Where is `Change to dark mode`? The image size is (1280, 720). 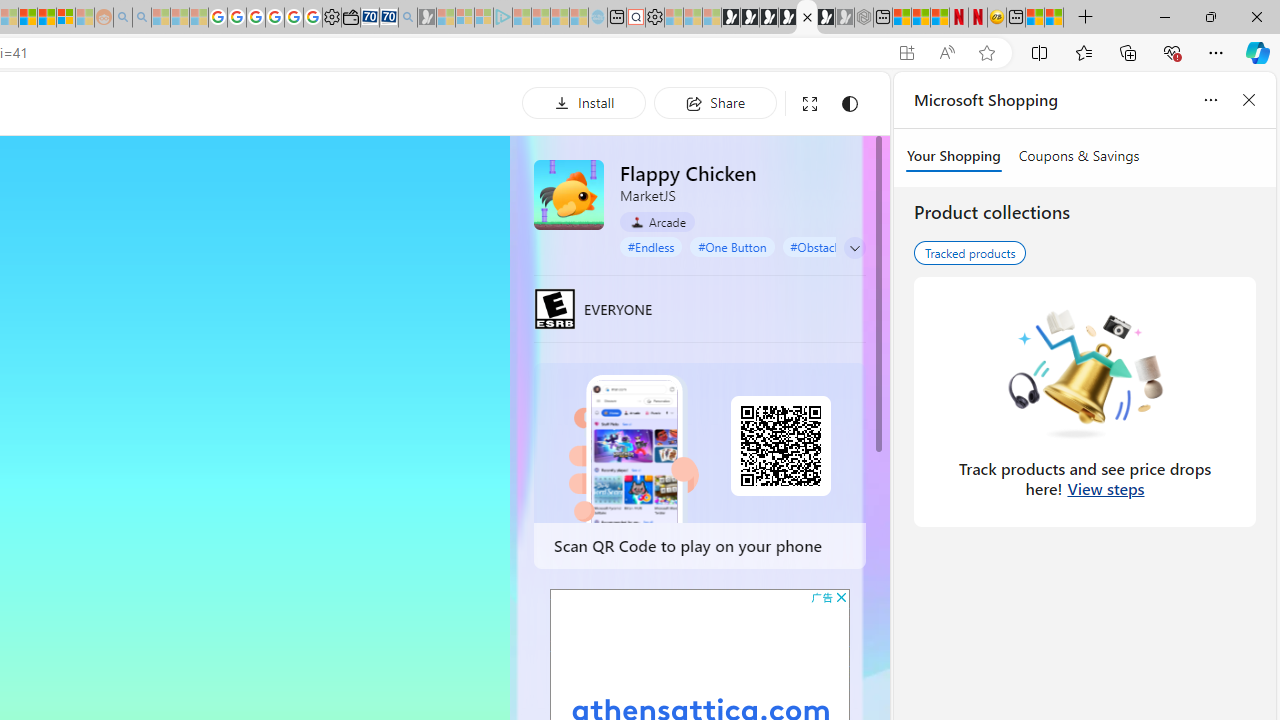
Change to dark mode is located at coordinates (850, 104).